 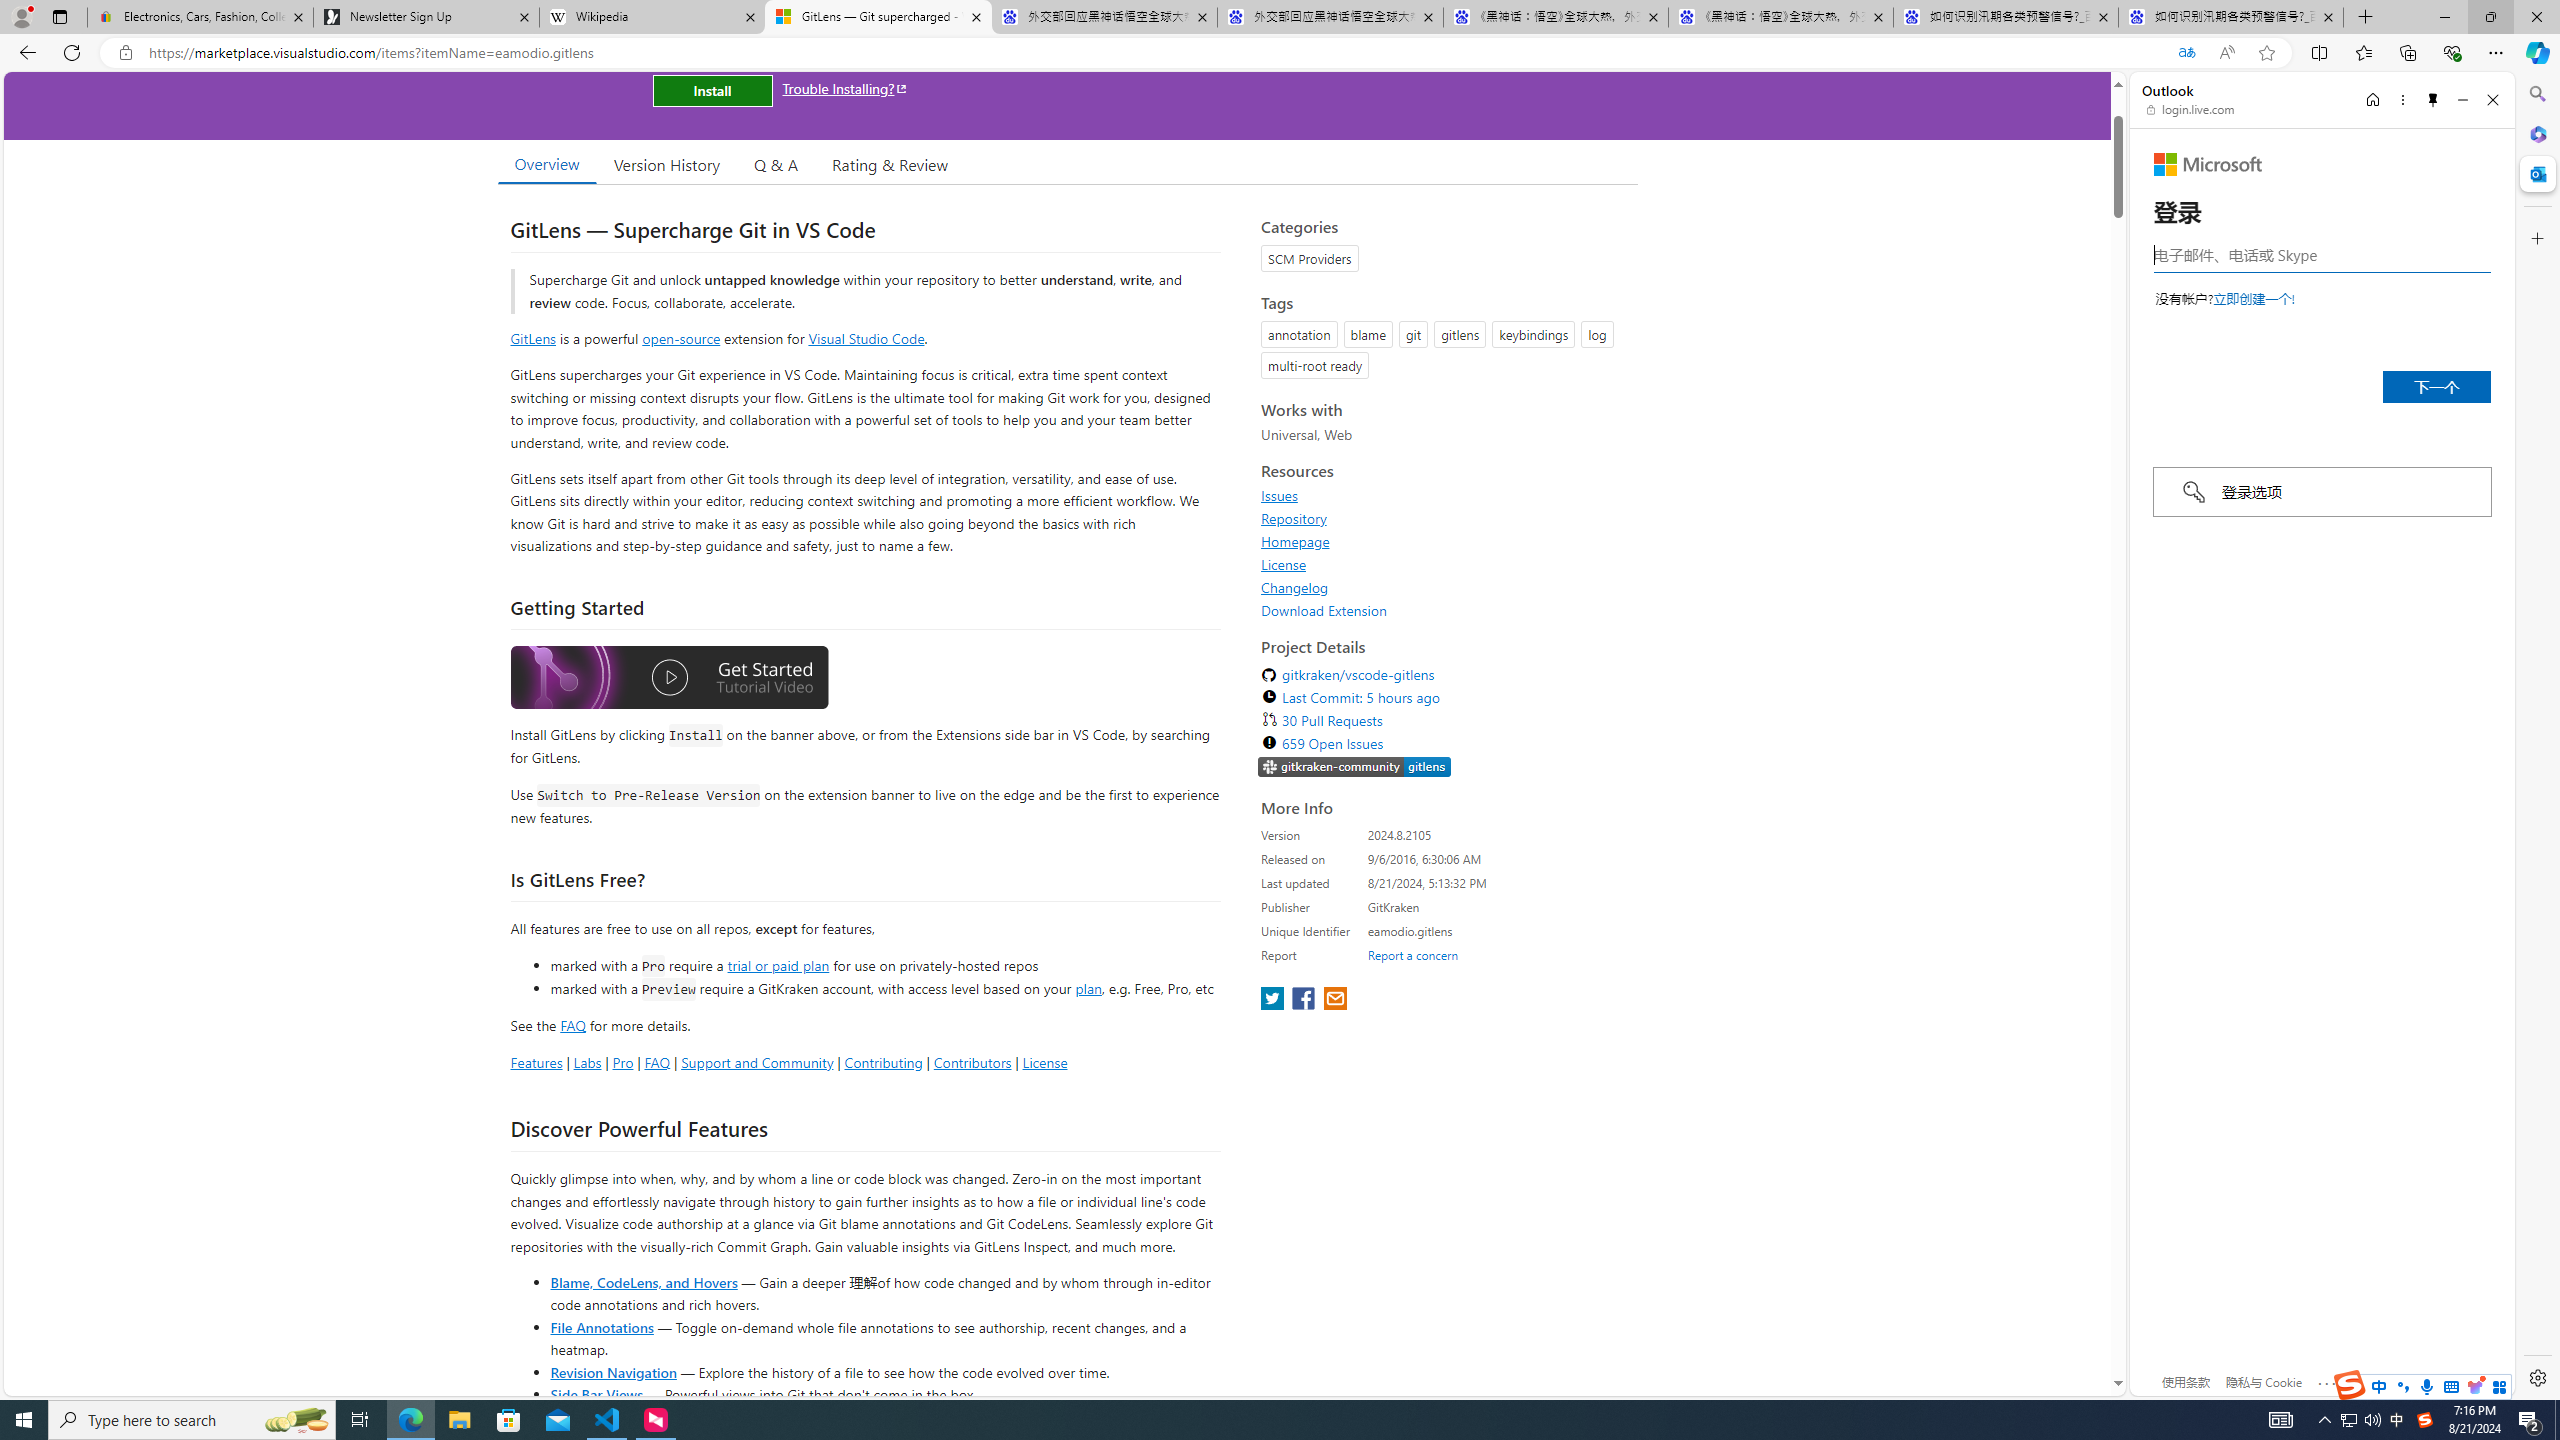 I want to click on Wikipedia, so click(x=651, y=17).